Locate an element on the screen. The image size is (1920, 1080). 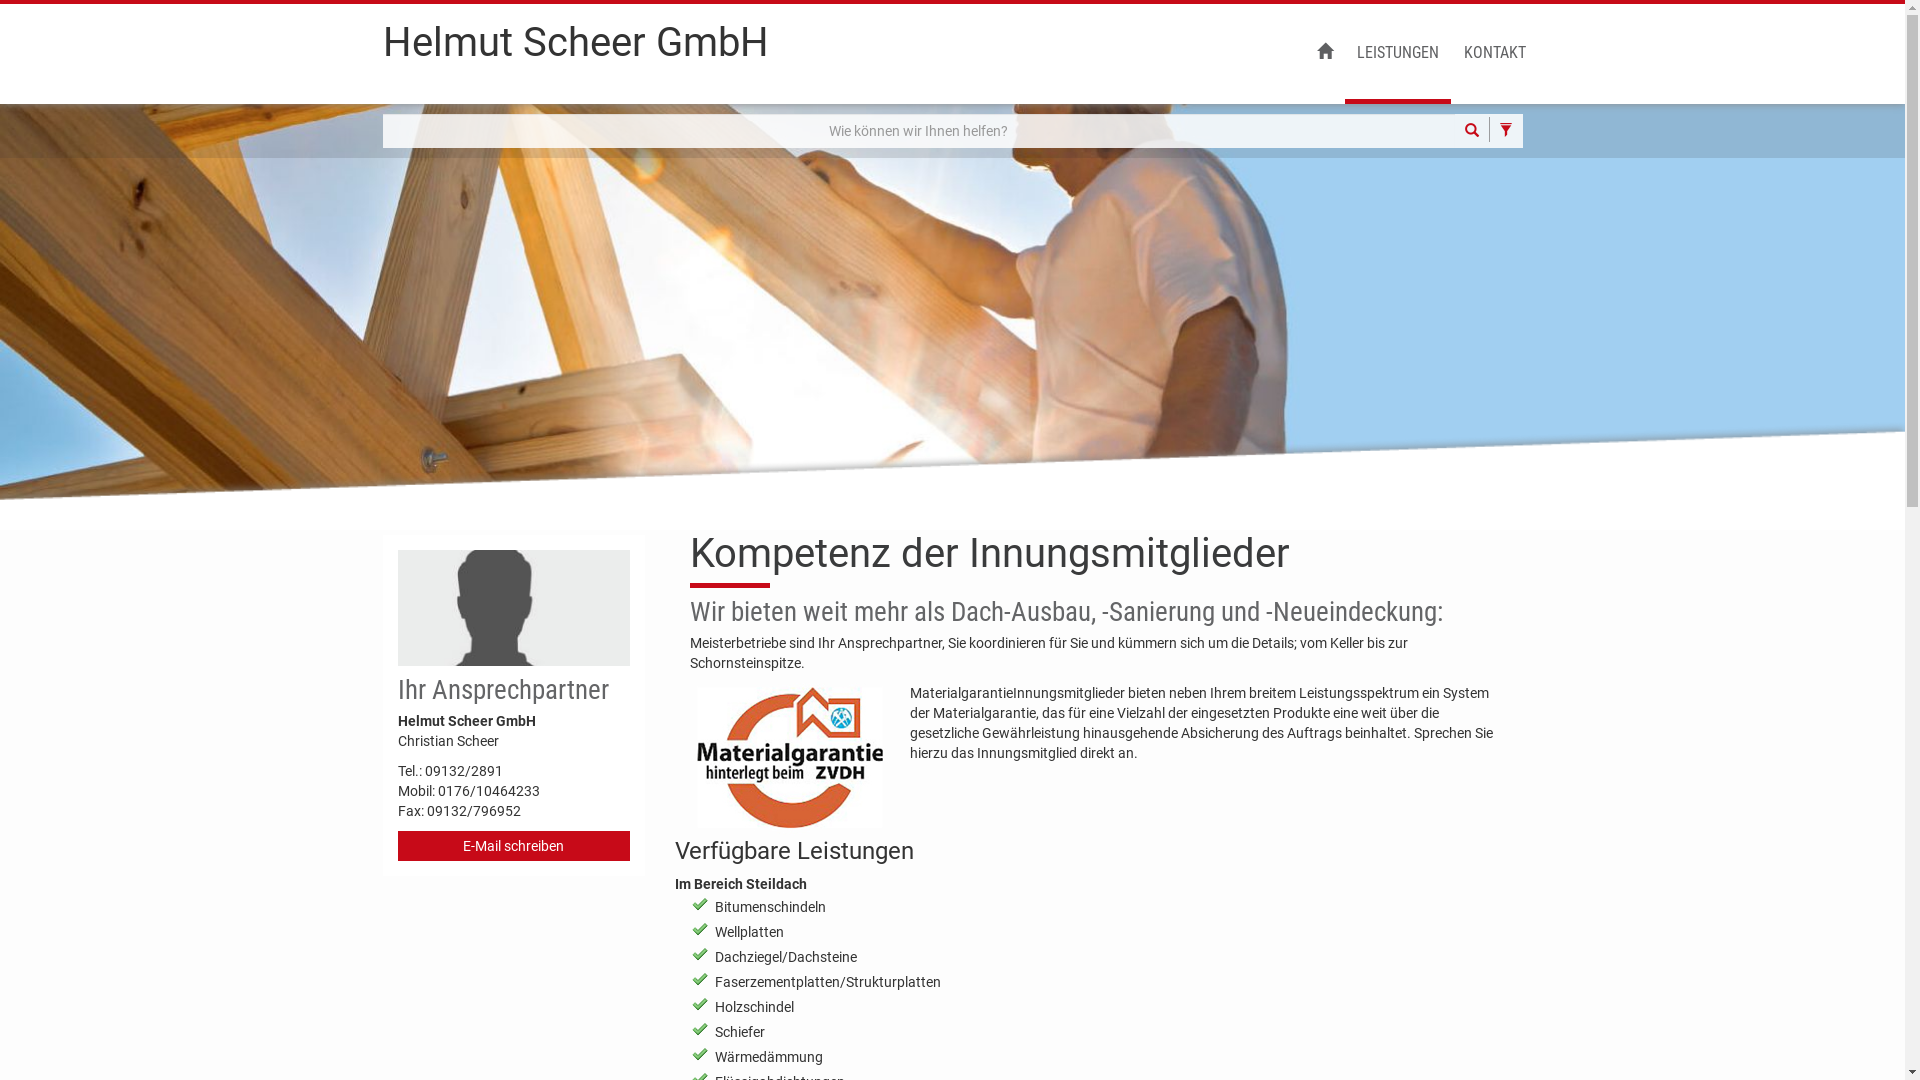
E-Mail schreiben is located at coordinates (514, 846).